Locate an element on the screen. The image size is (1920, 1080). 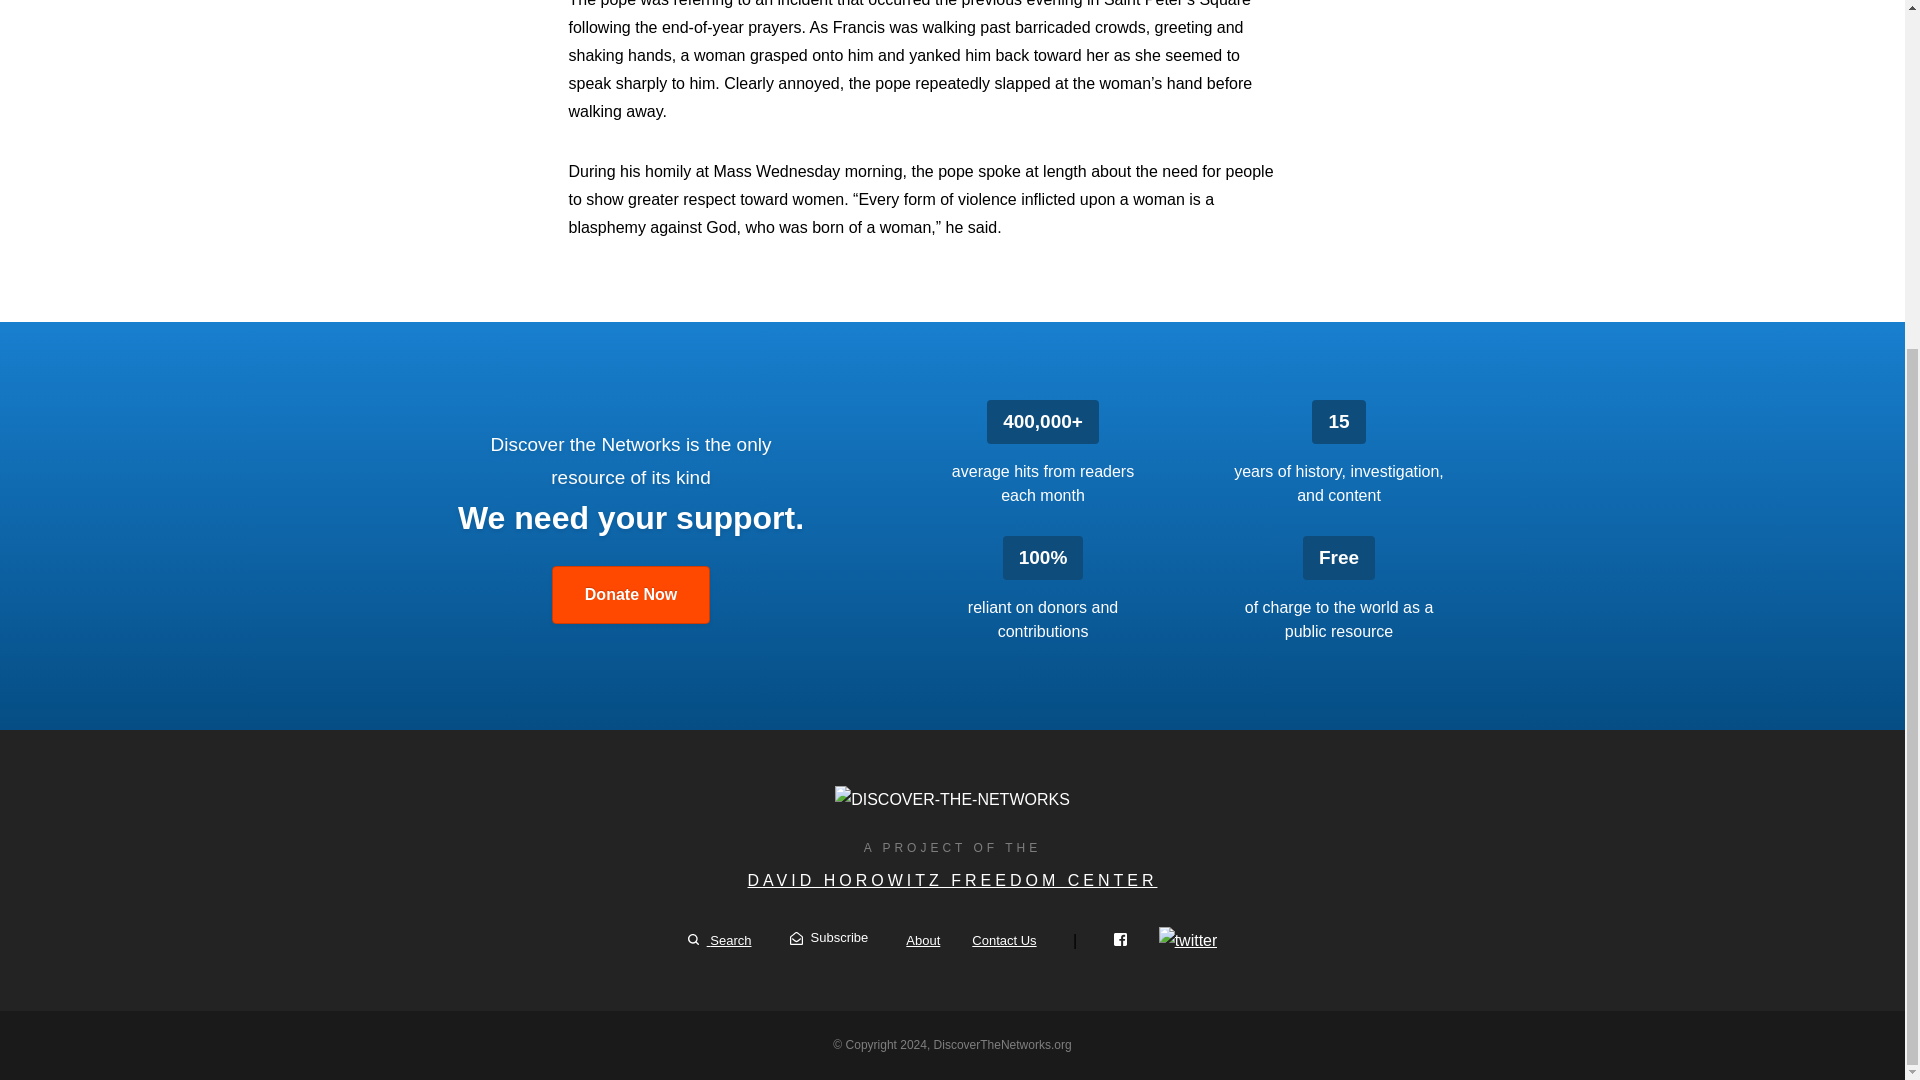
Contact Us is located at coordinates (1004, 940).